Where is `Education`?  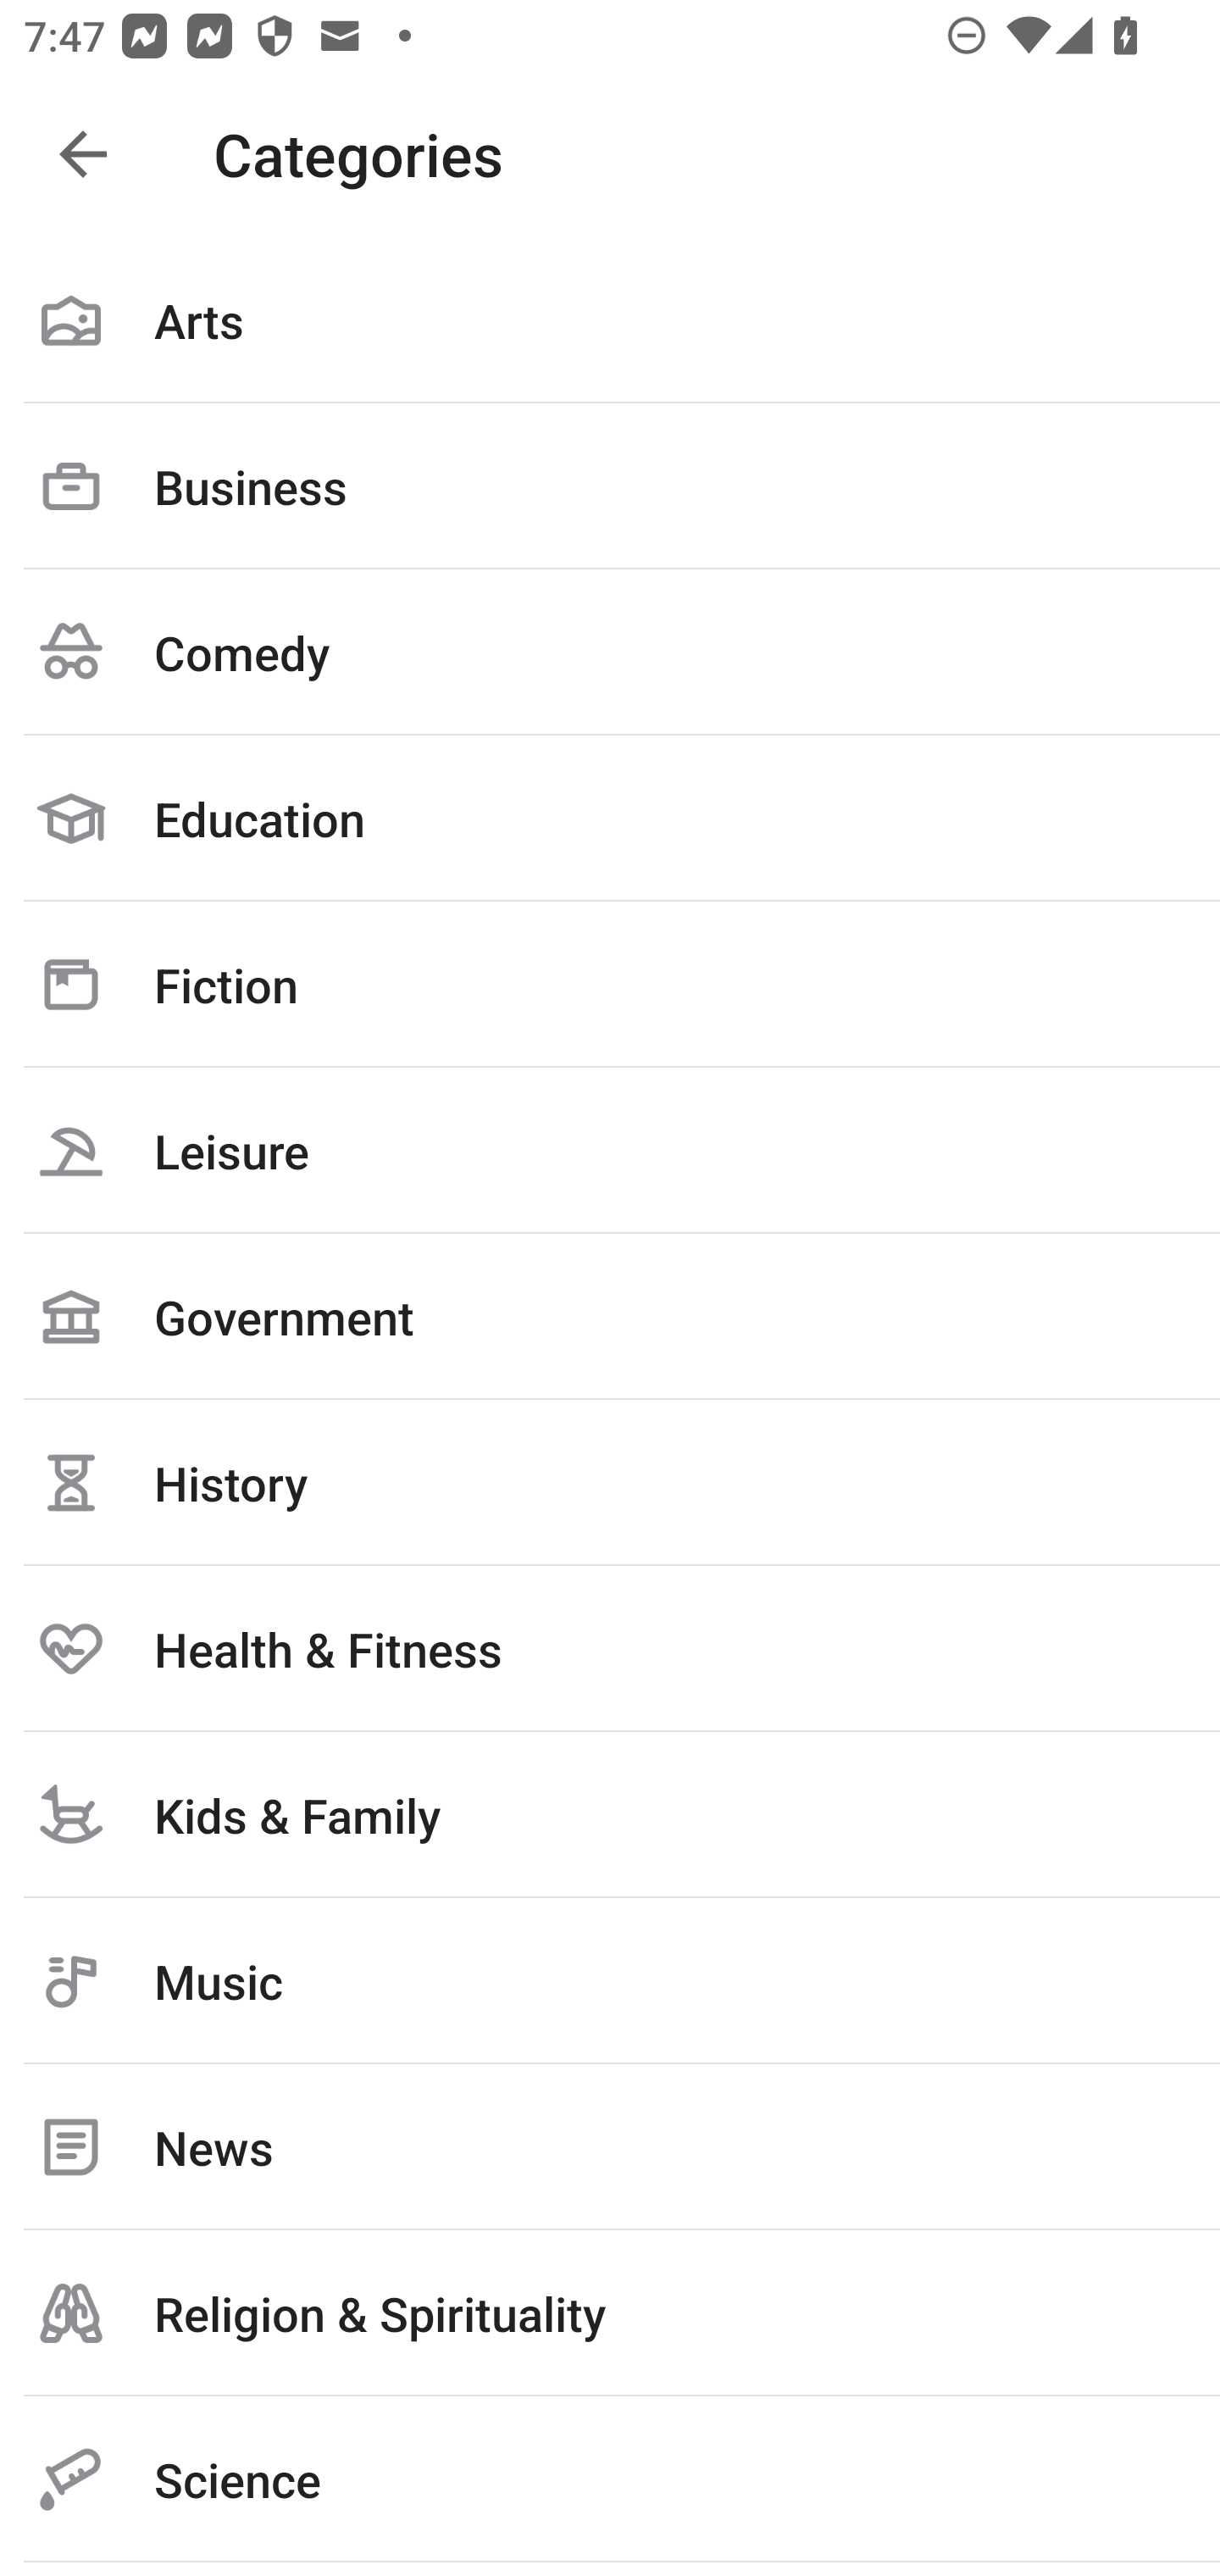
Education is located at coordinates (610, 819).